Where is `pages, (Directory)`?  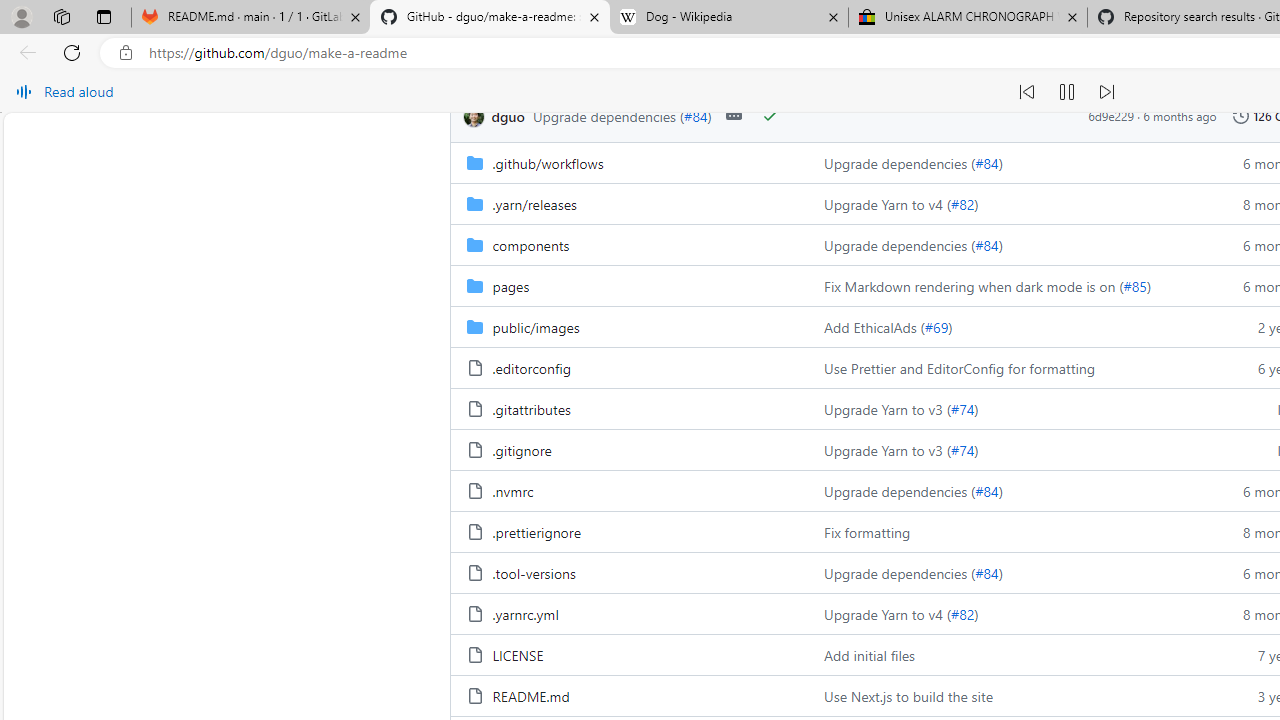
pages, (Directory) is located at coordinates (510, 285).